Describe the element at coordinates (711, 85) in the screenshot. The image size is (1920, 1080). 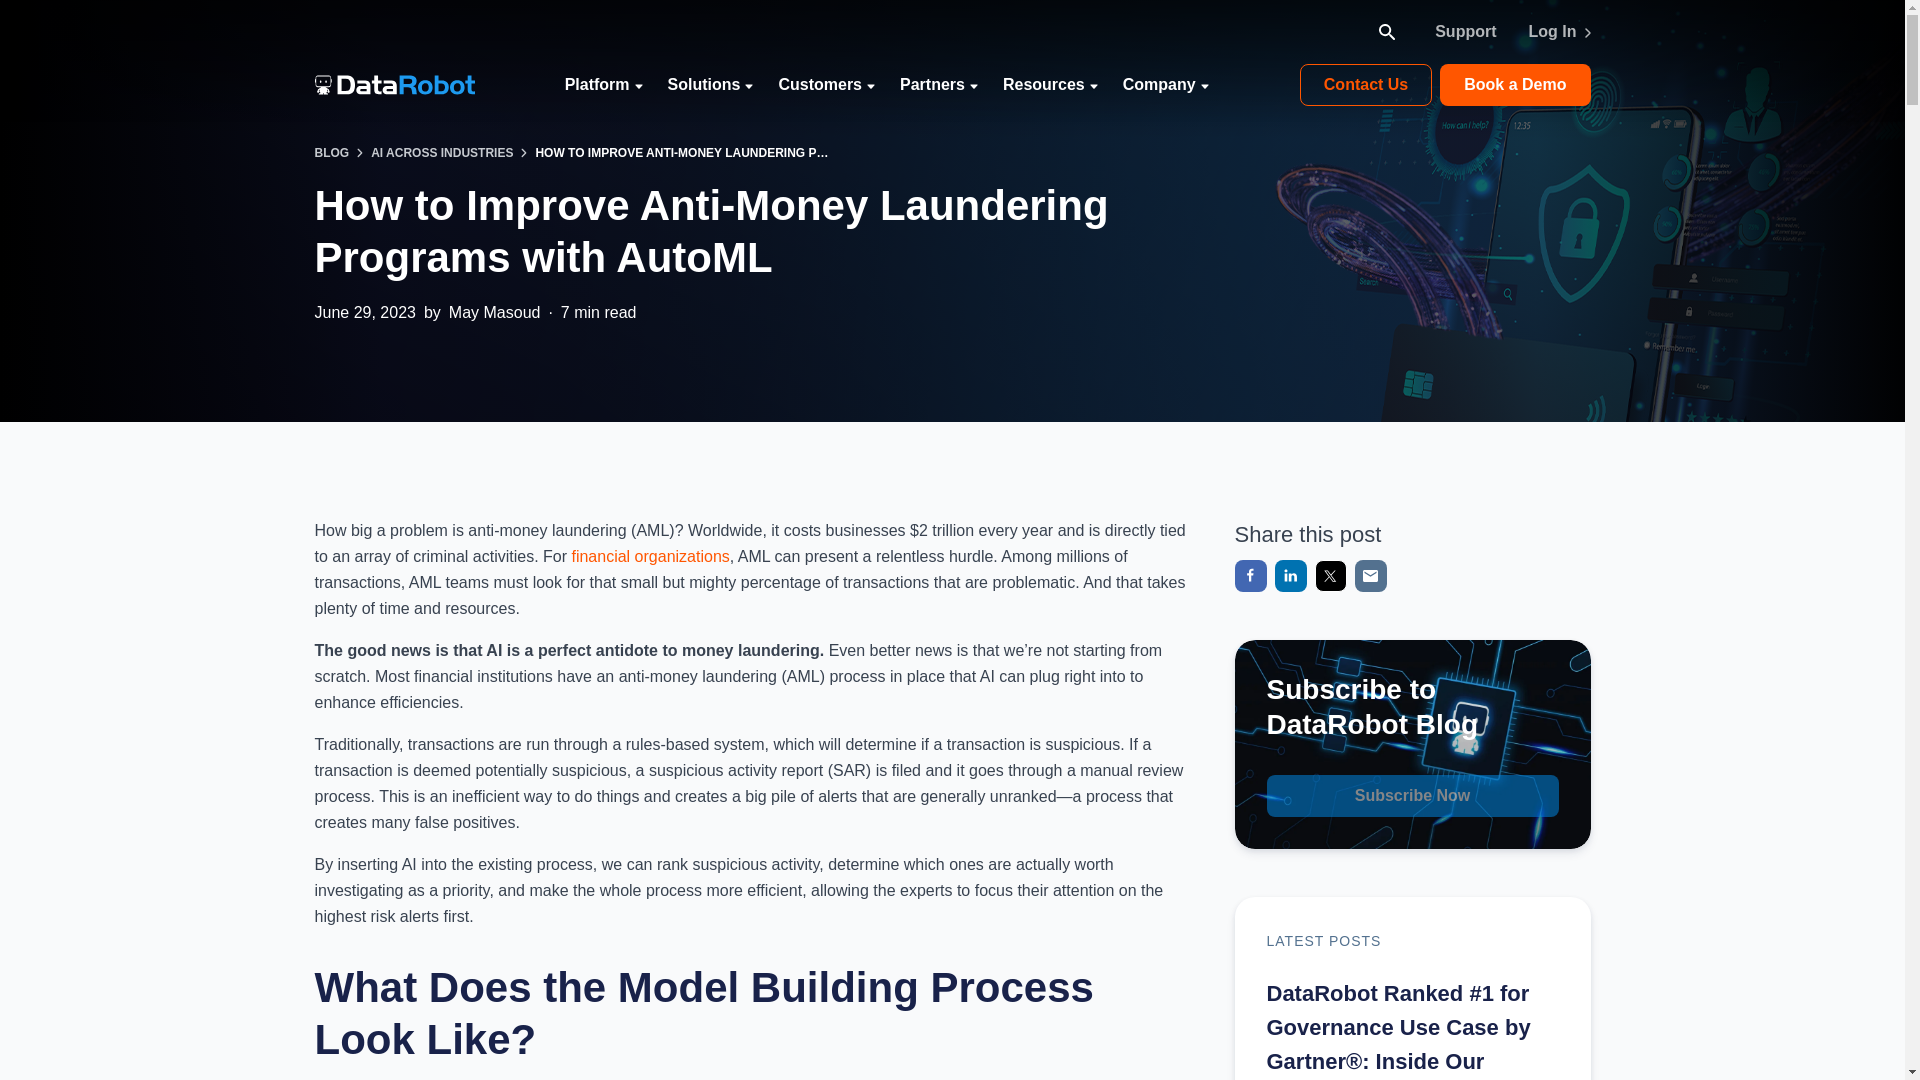
I see `Solutions` at that location.